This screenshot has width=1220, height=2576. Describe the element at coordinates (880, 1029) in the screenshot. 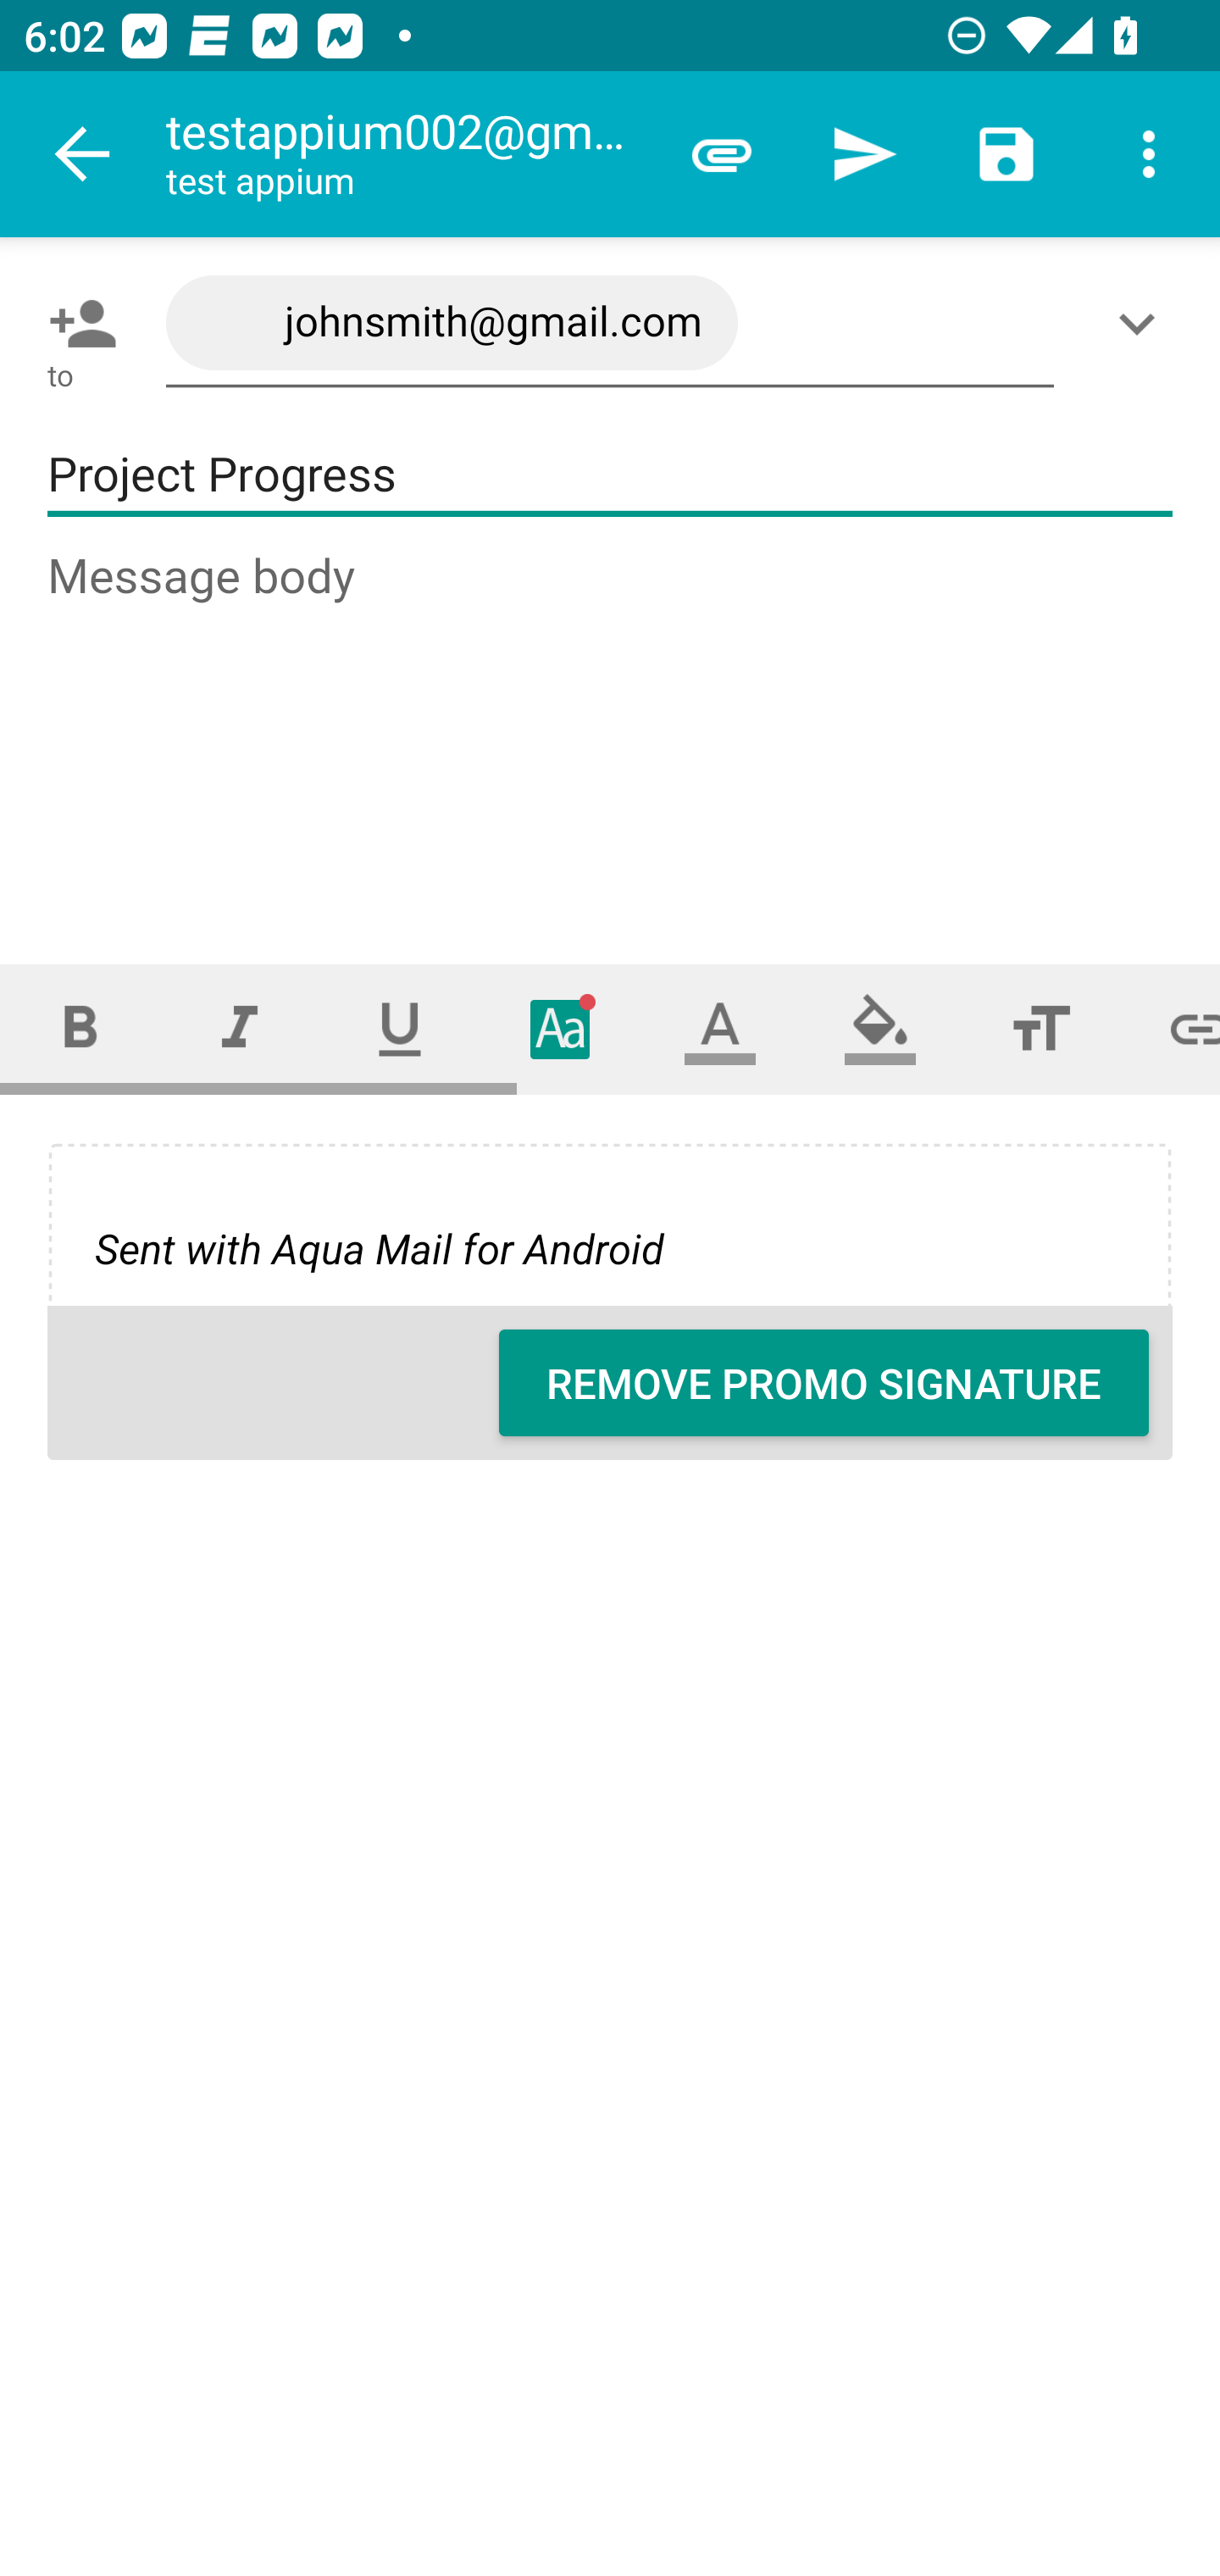

I see `Fill color` at that location.